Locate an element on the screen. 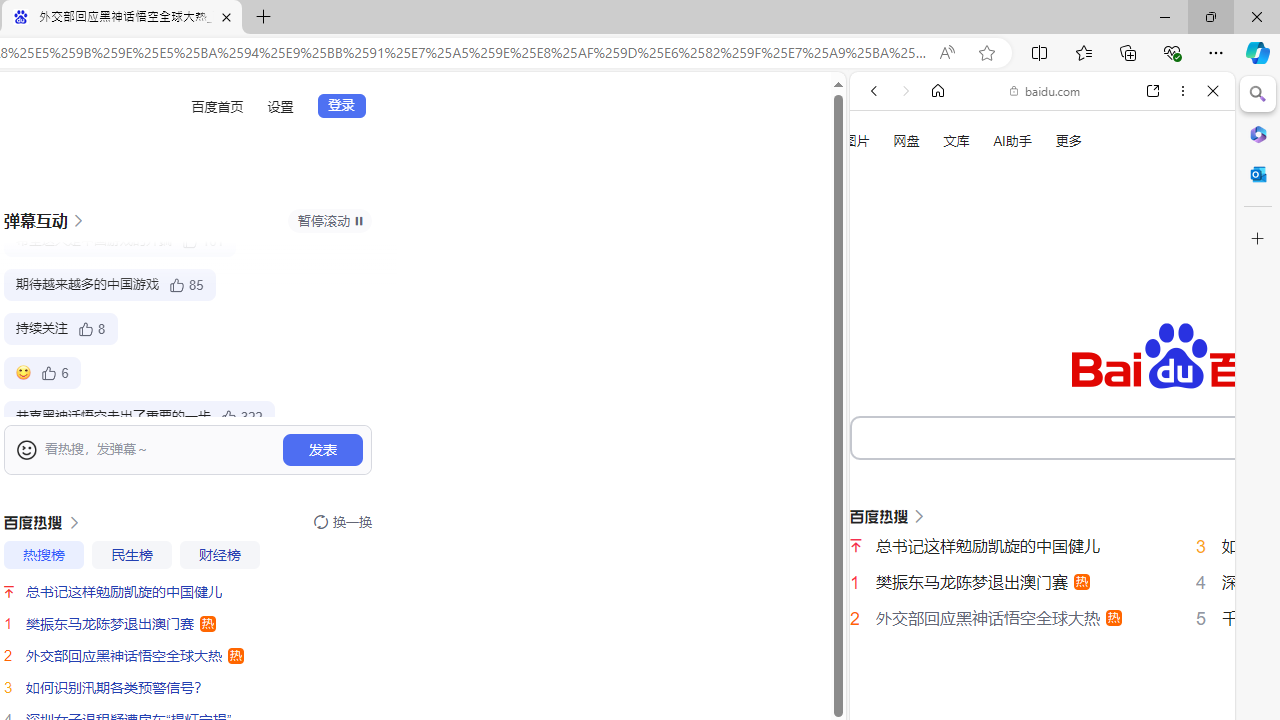 The width and height of the screenshot is (1280, 720). Read aloud this page (Ctrl+Shift+U) is located at coordinates (946, 53).